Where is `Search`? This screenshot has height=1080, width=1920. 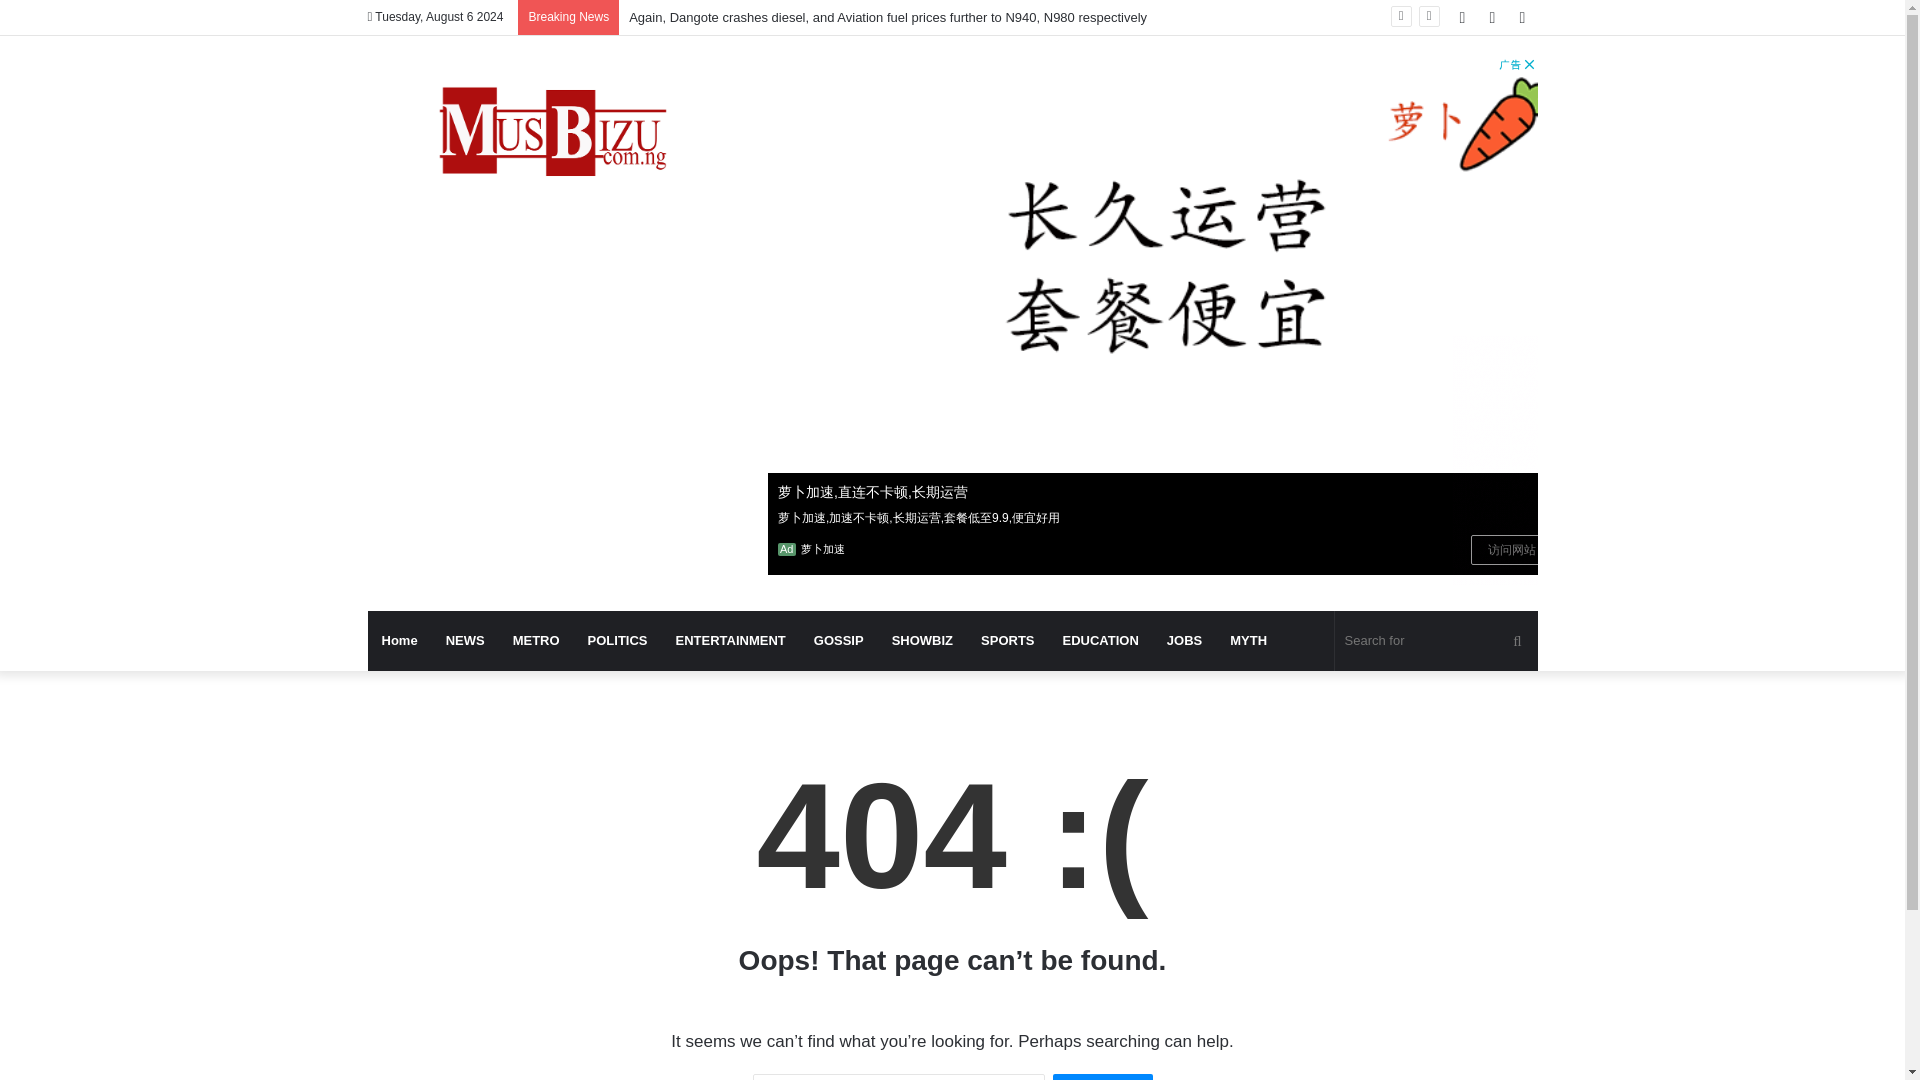 Search is located at coordinates (1102, 1076).